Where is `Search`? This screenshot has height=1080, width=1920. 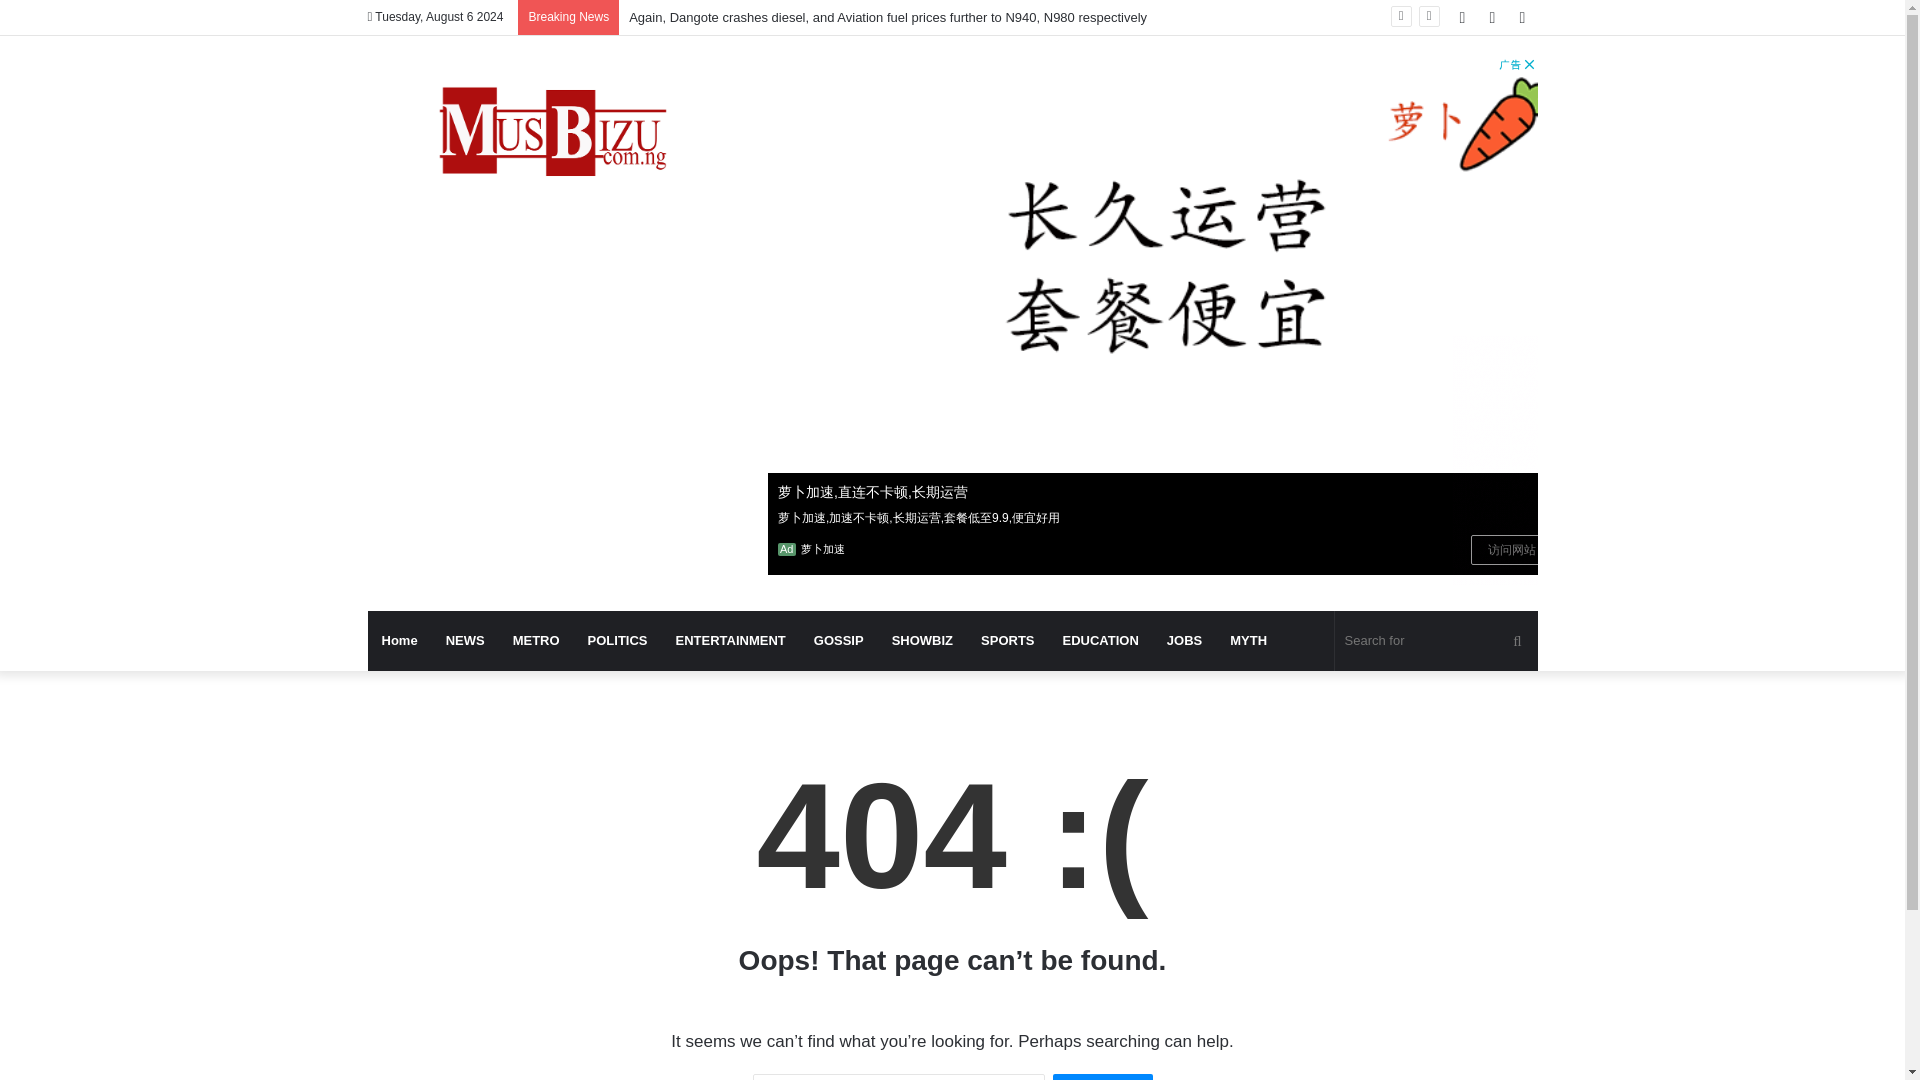 Search is located at coordinates (1102, 1076).